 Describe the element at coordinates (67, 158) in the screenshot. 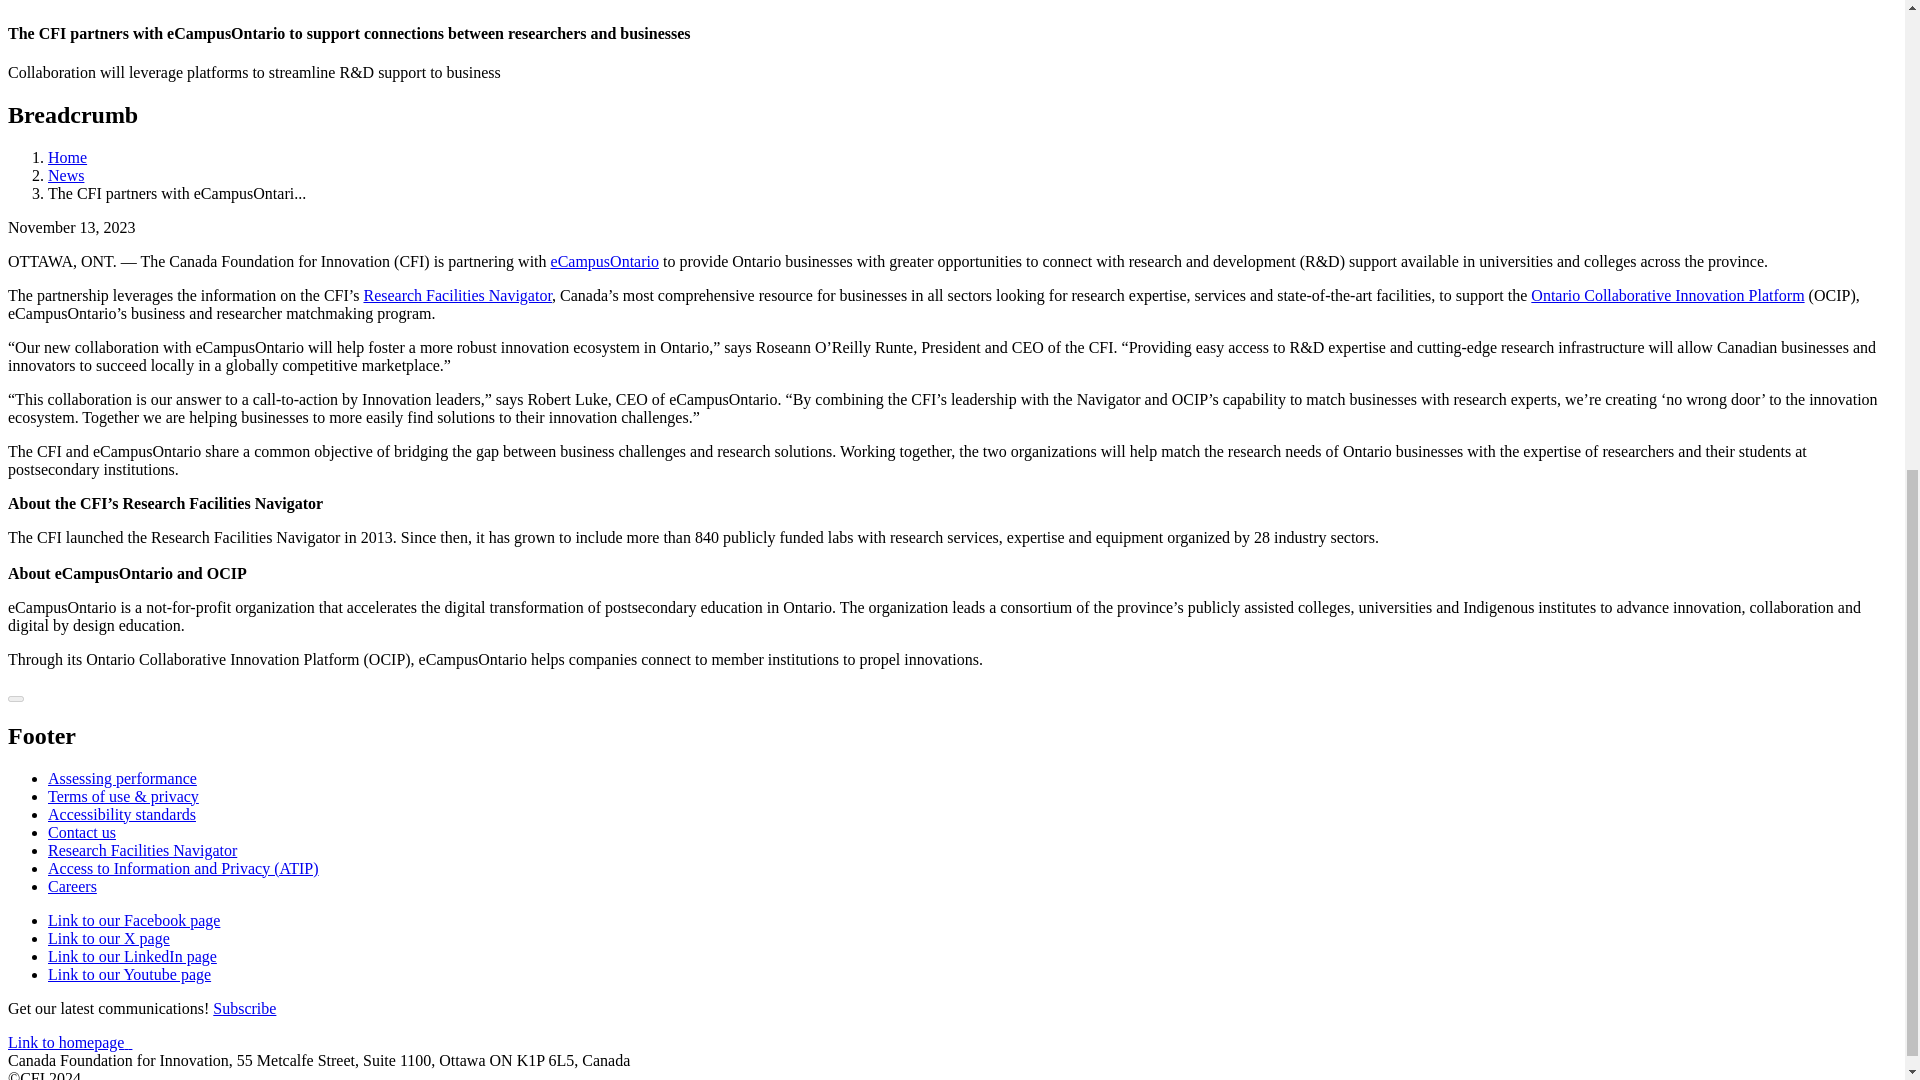

I see `Home` at that location.